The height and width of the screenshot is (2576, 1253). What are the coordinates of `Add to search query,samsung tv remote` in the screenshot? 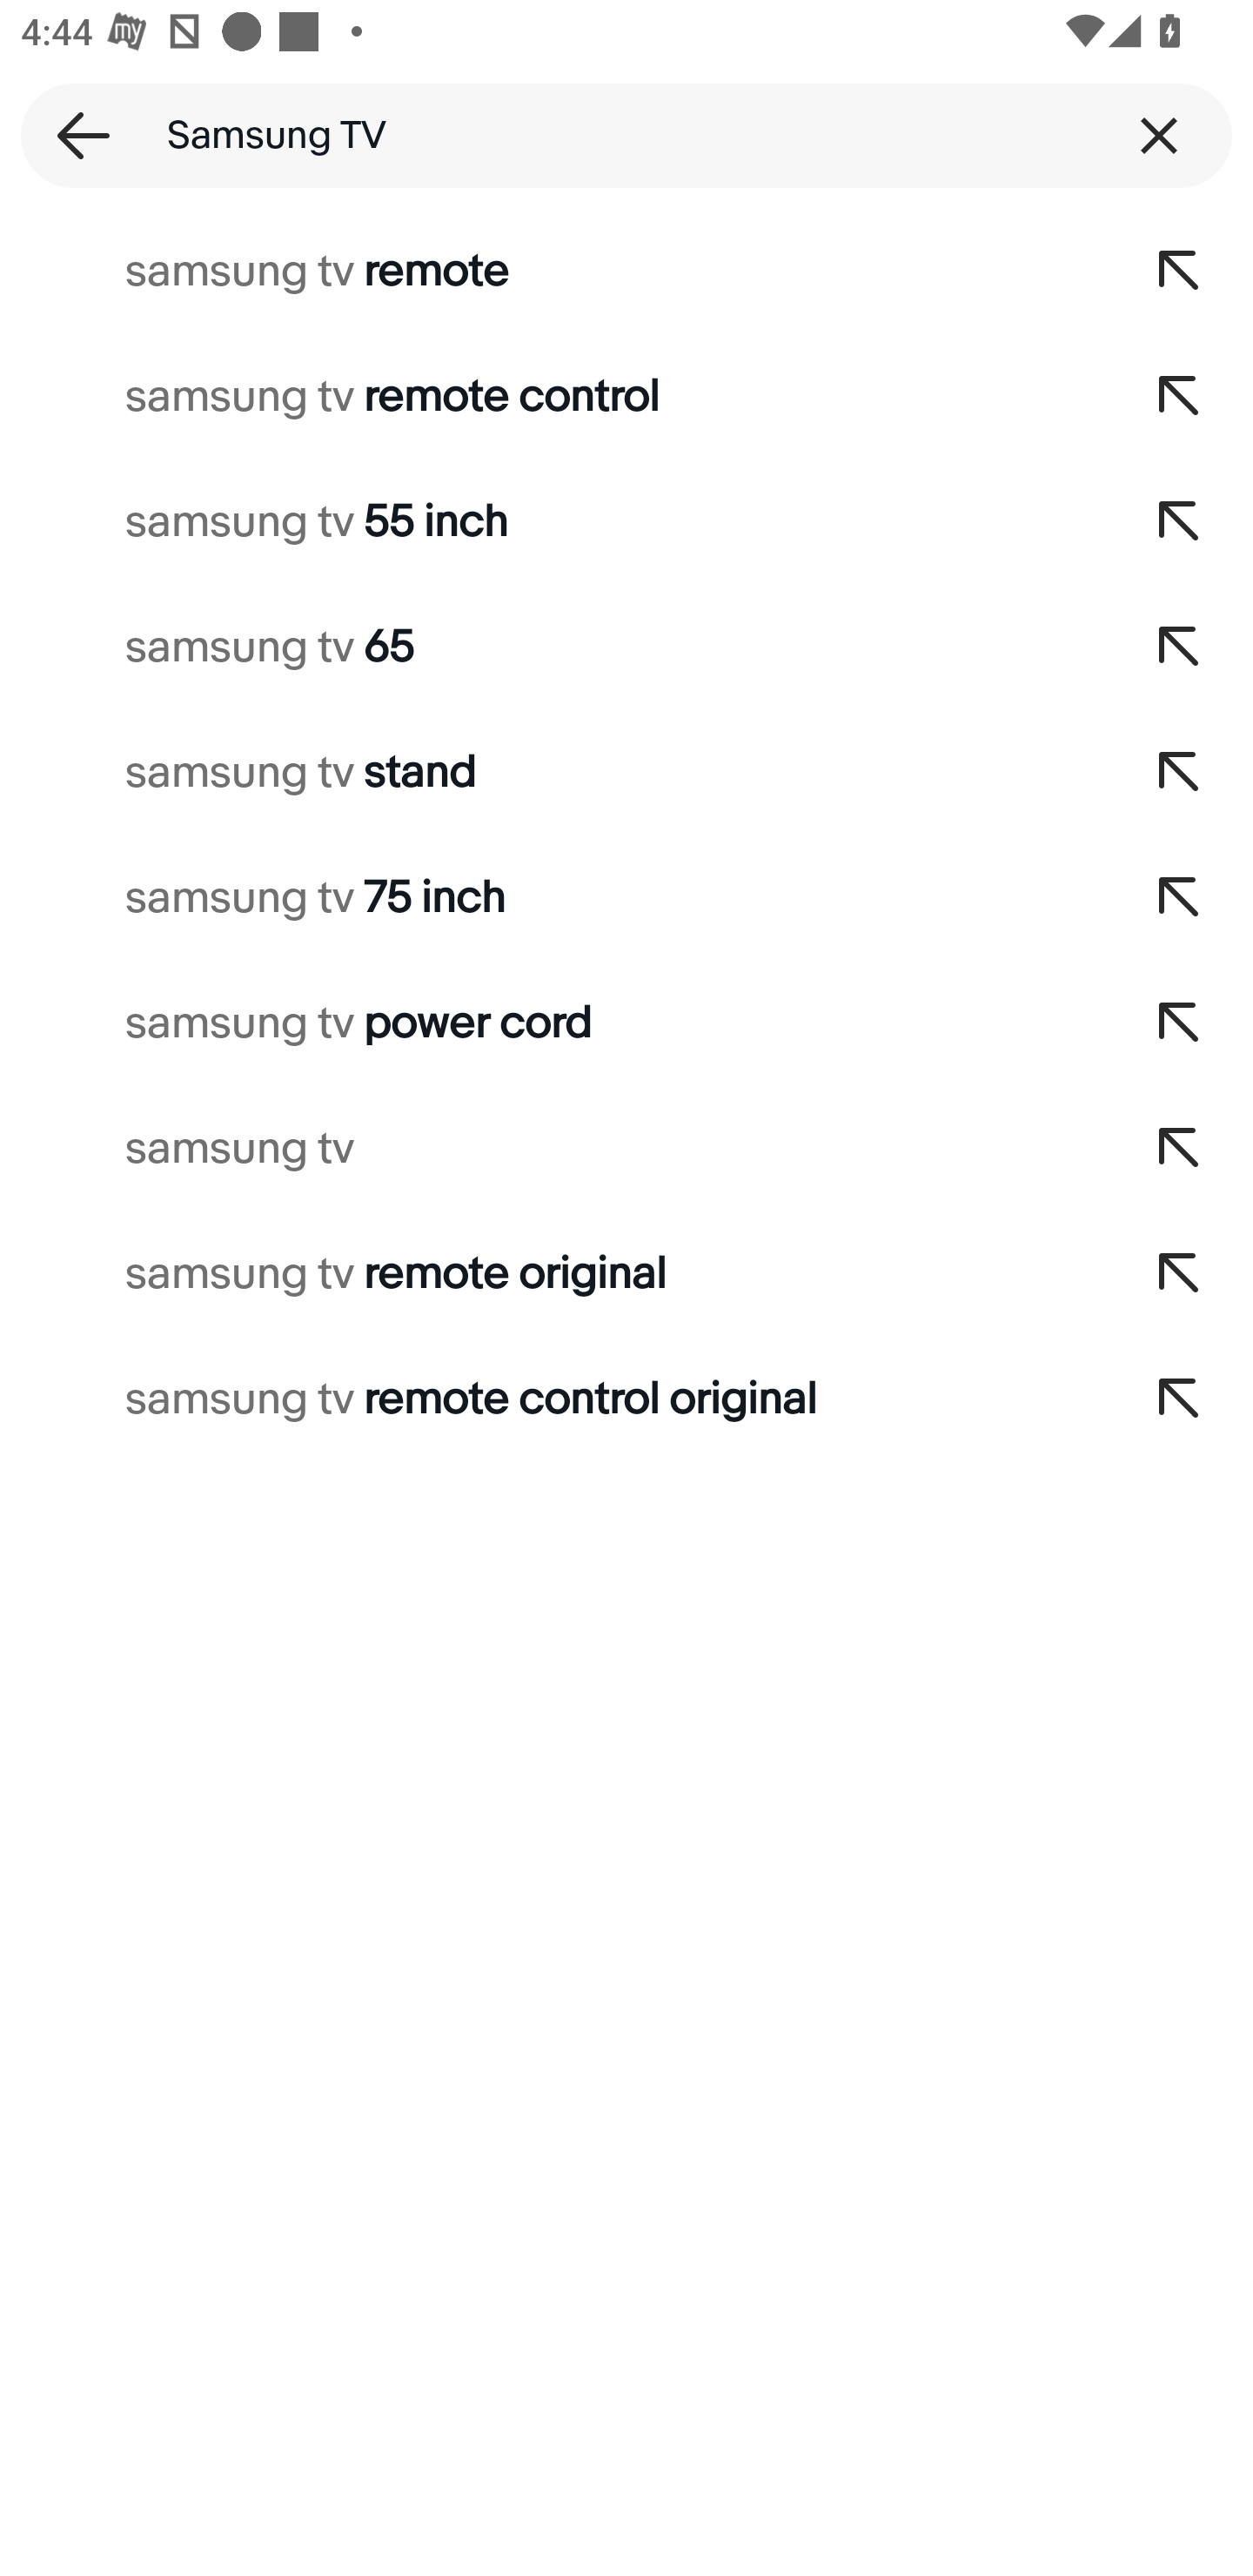 It's located at (1180, 272).